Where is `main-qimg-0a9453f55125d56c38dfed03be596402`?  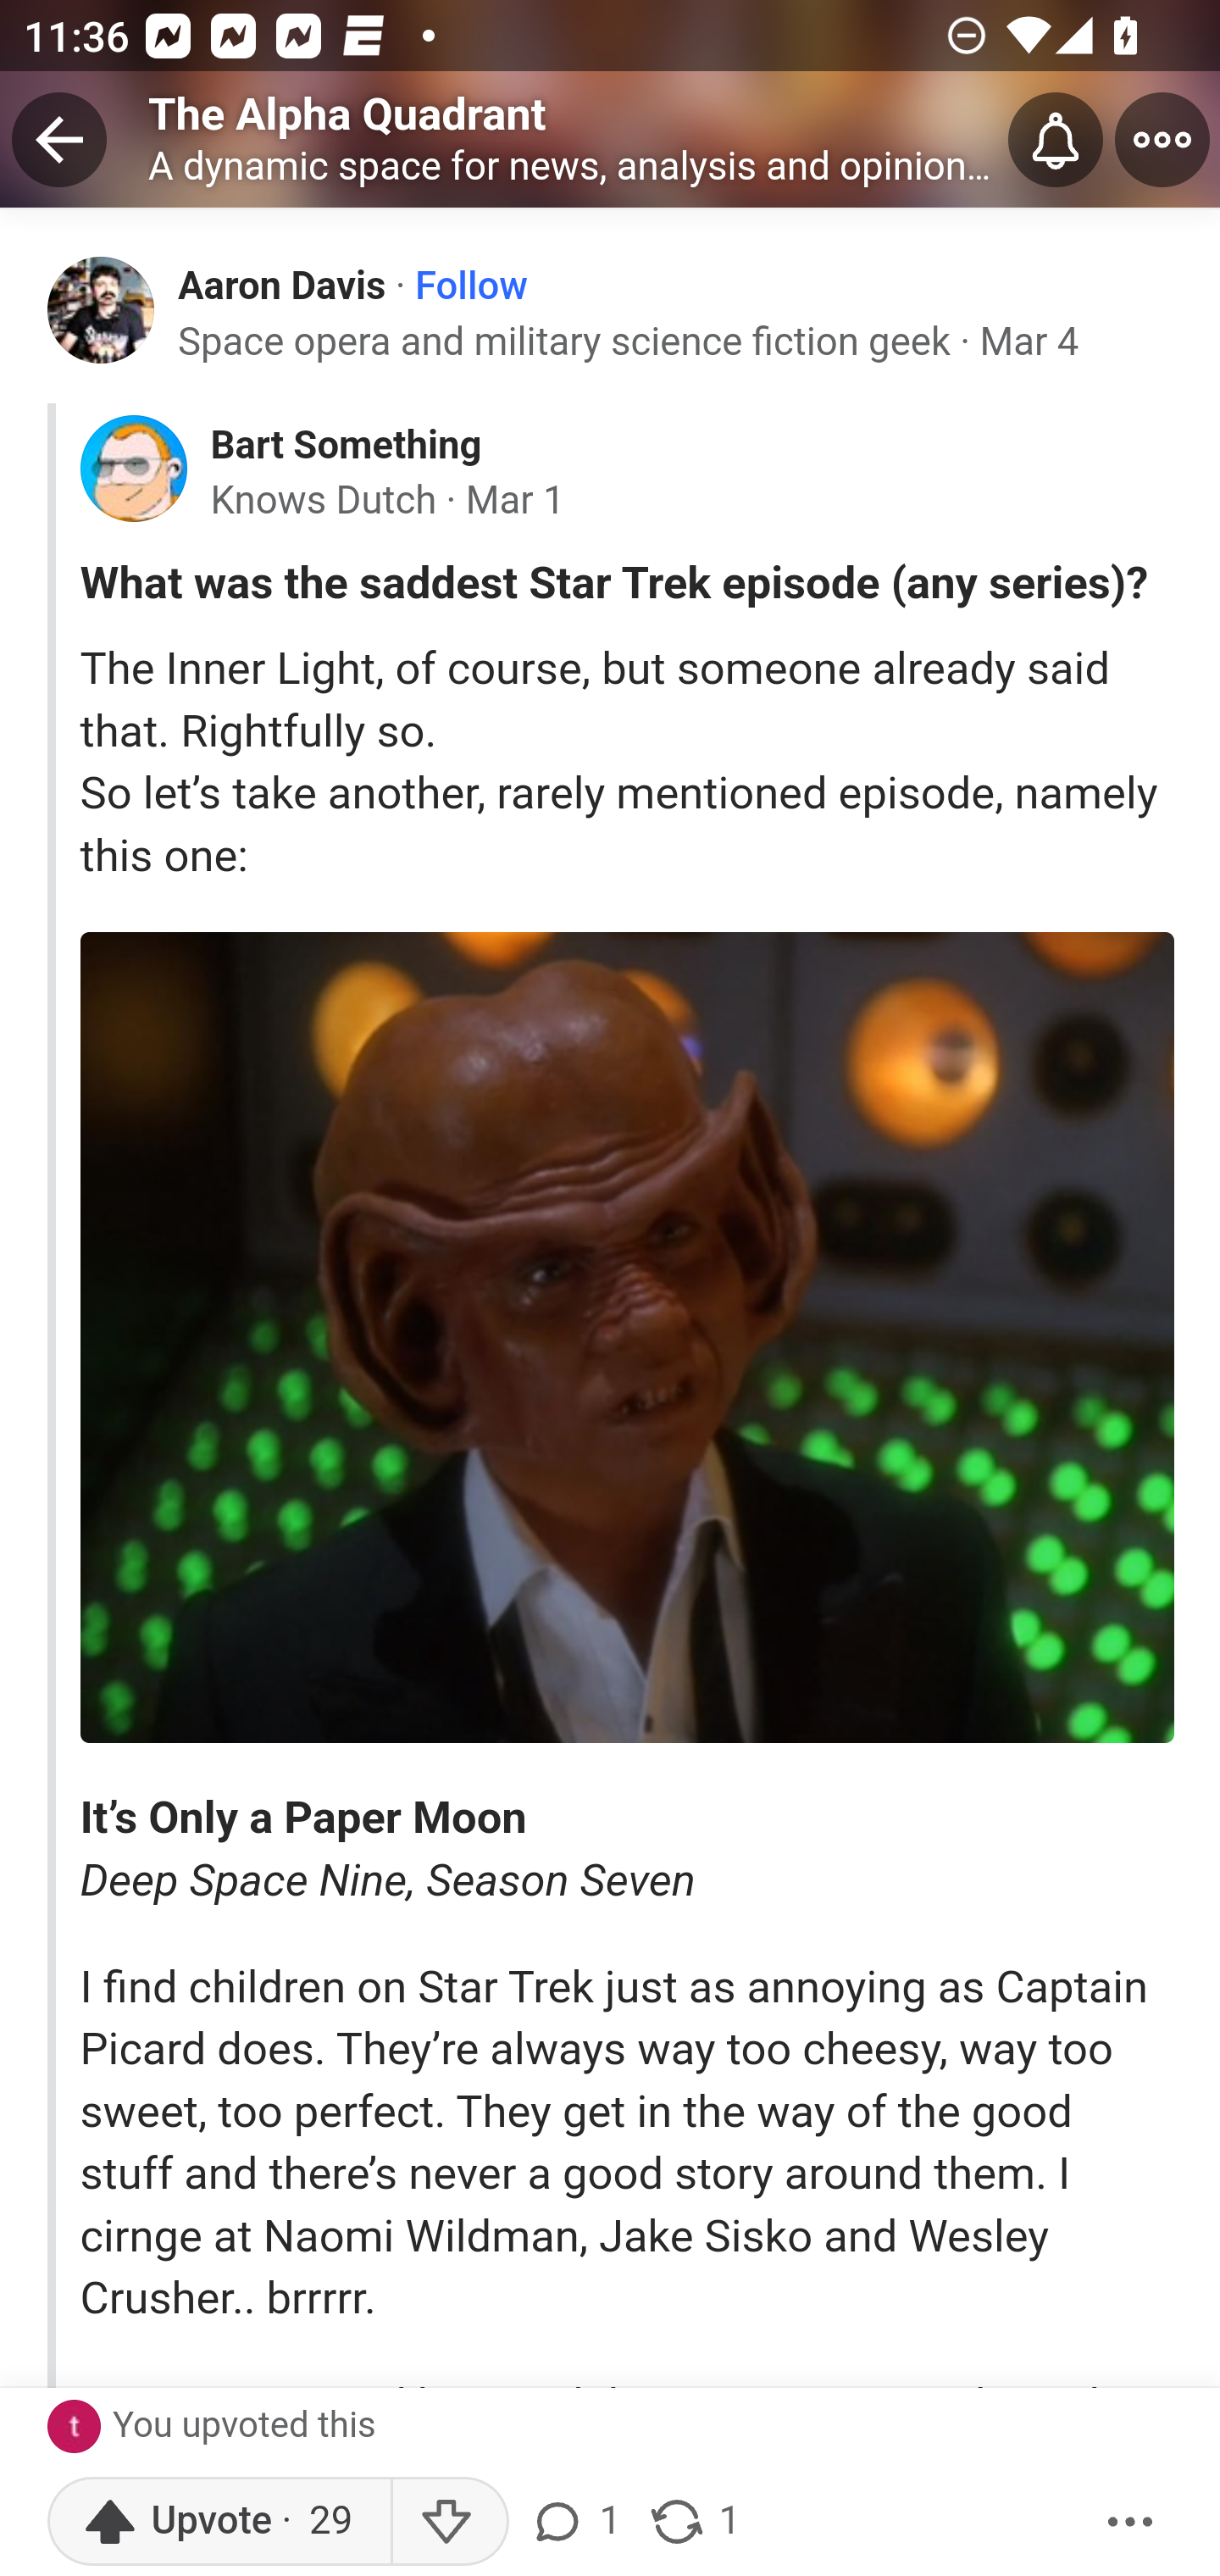 main-qimg-0a9453f55125d56c38dfed03be596402 is located at coordinates (627, 1338).